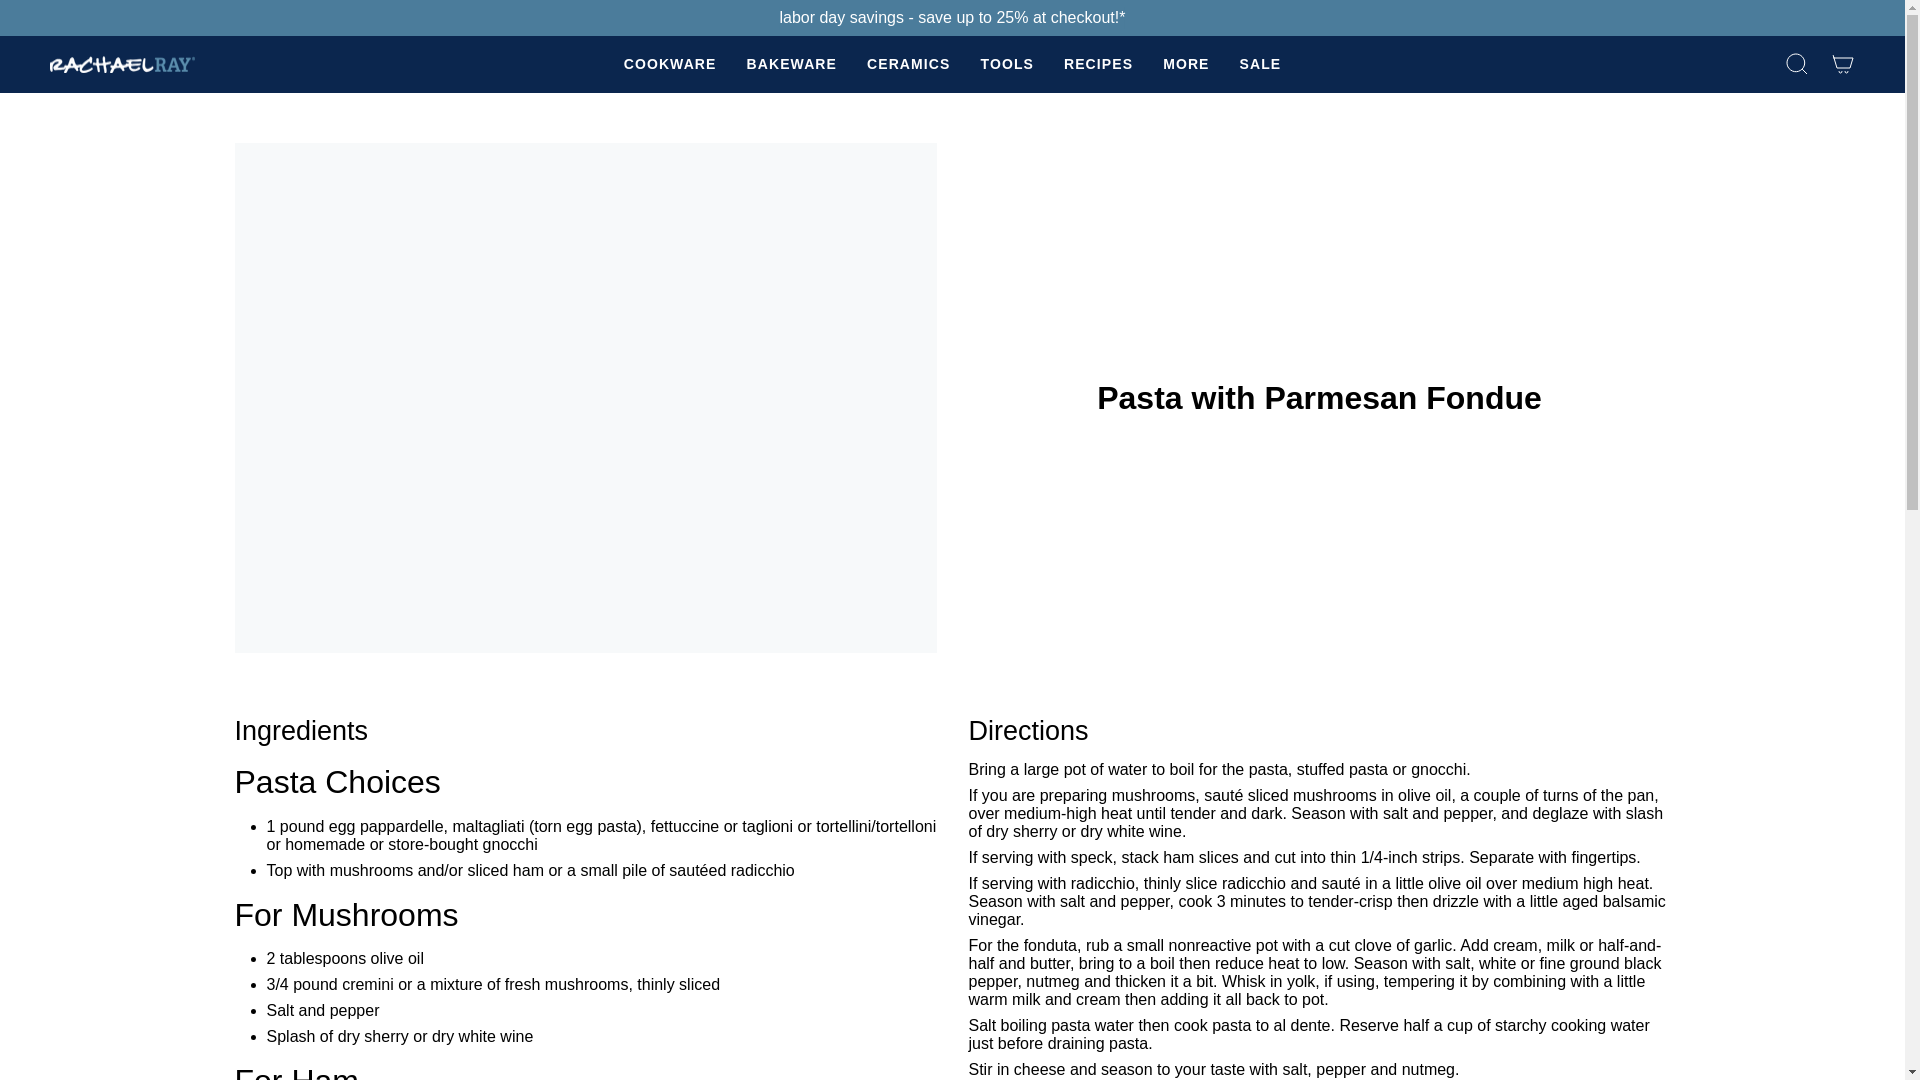  Describe the element at coordinates (1797, 64) in the screenshot. I see `Search` at that location.